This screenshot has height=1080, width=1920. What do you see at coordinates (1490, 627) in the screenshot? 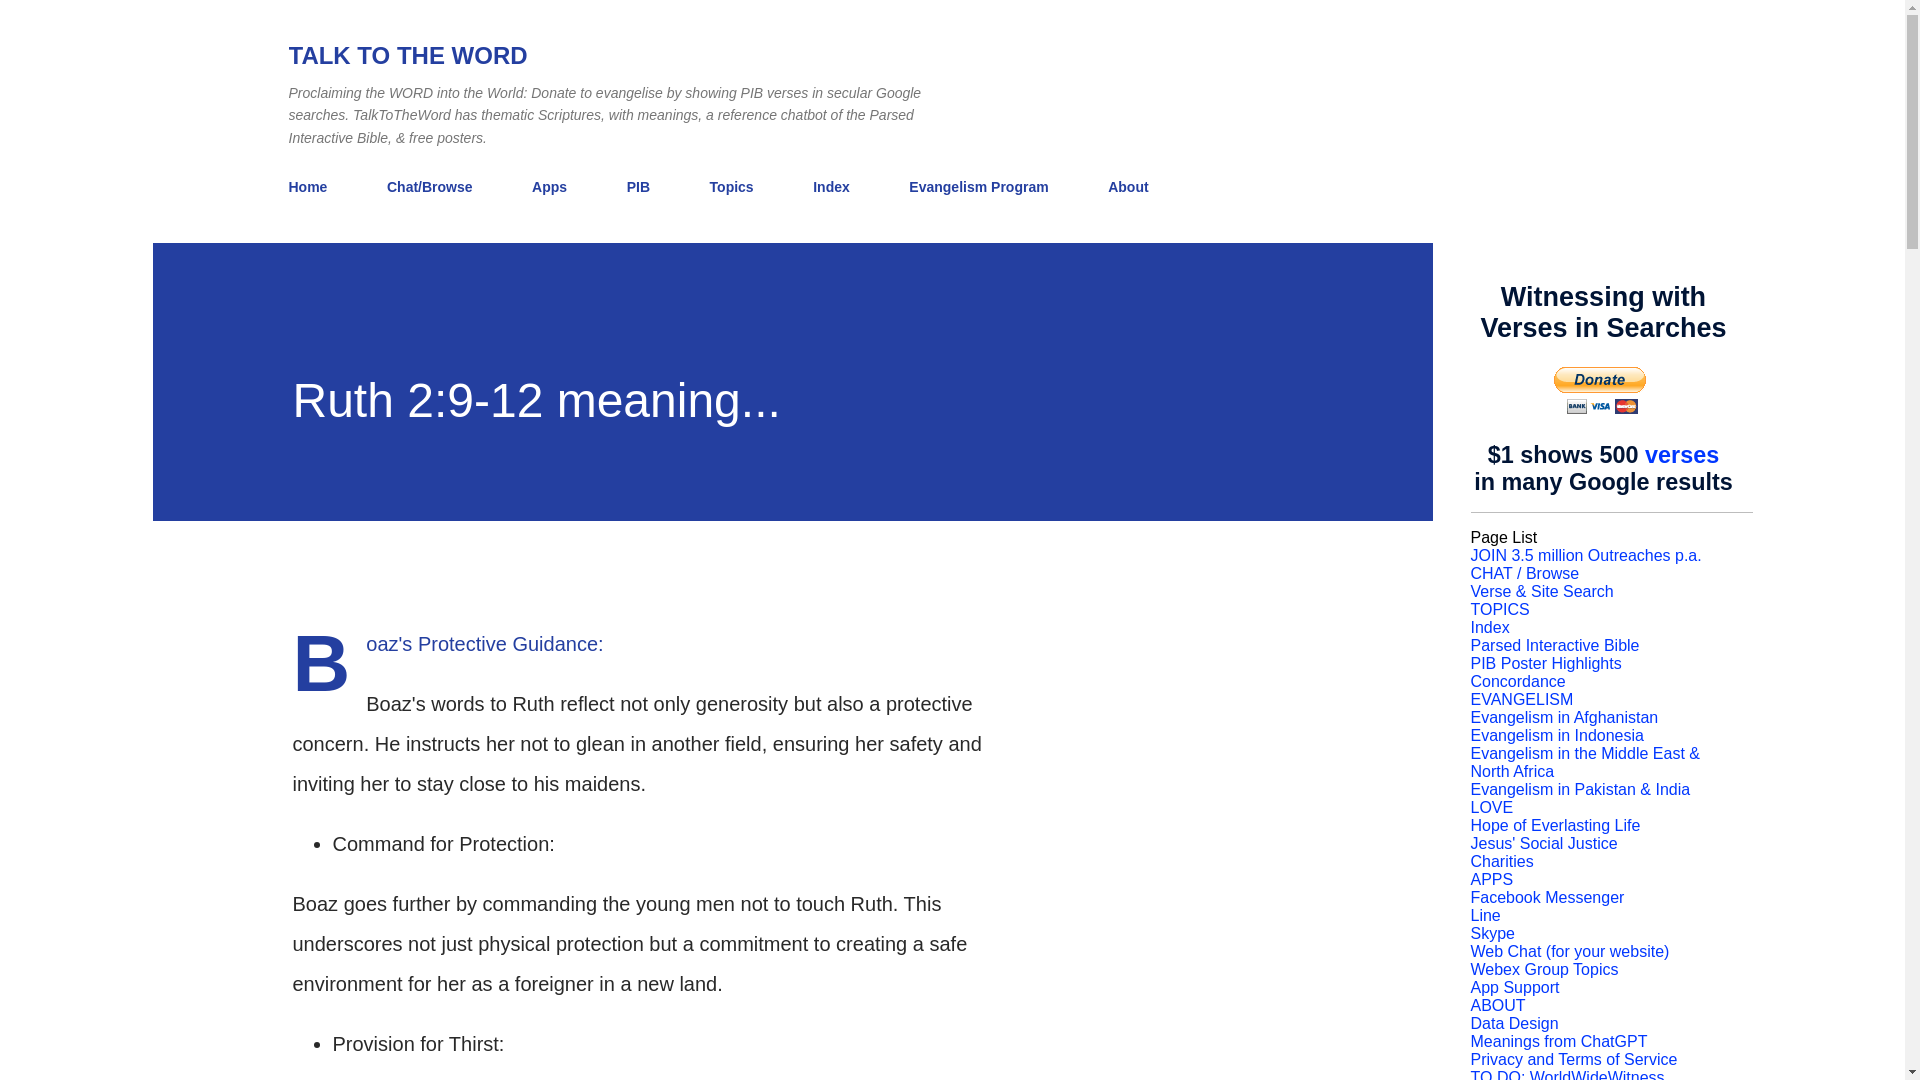
I see `Index` at bounding box center [1490, 627].